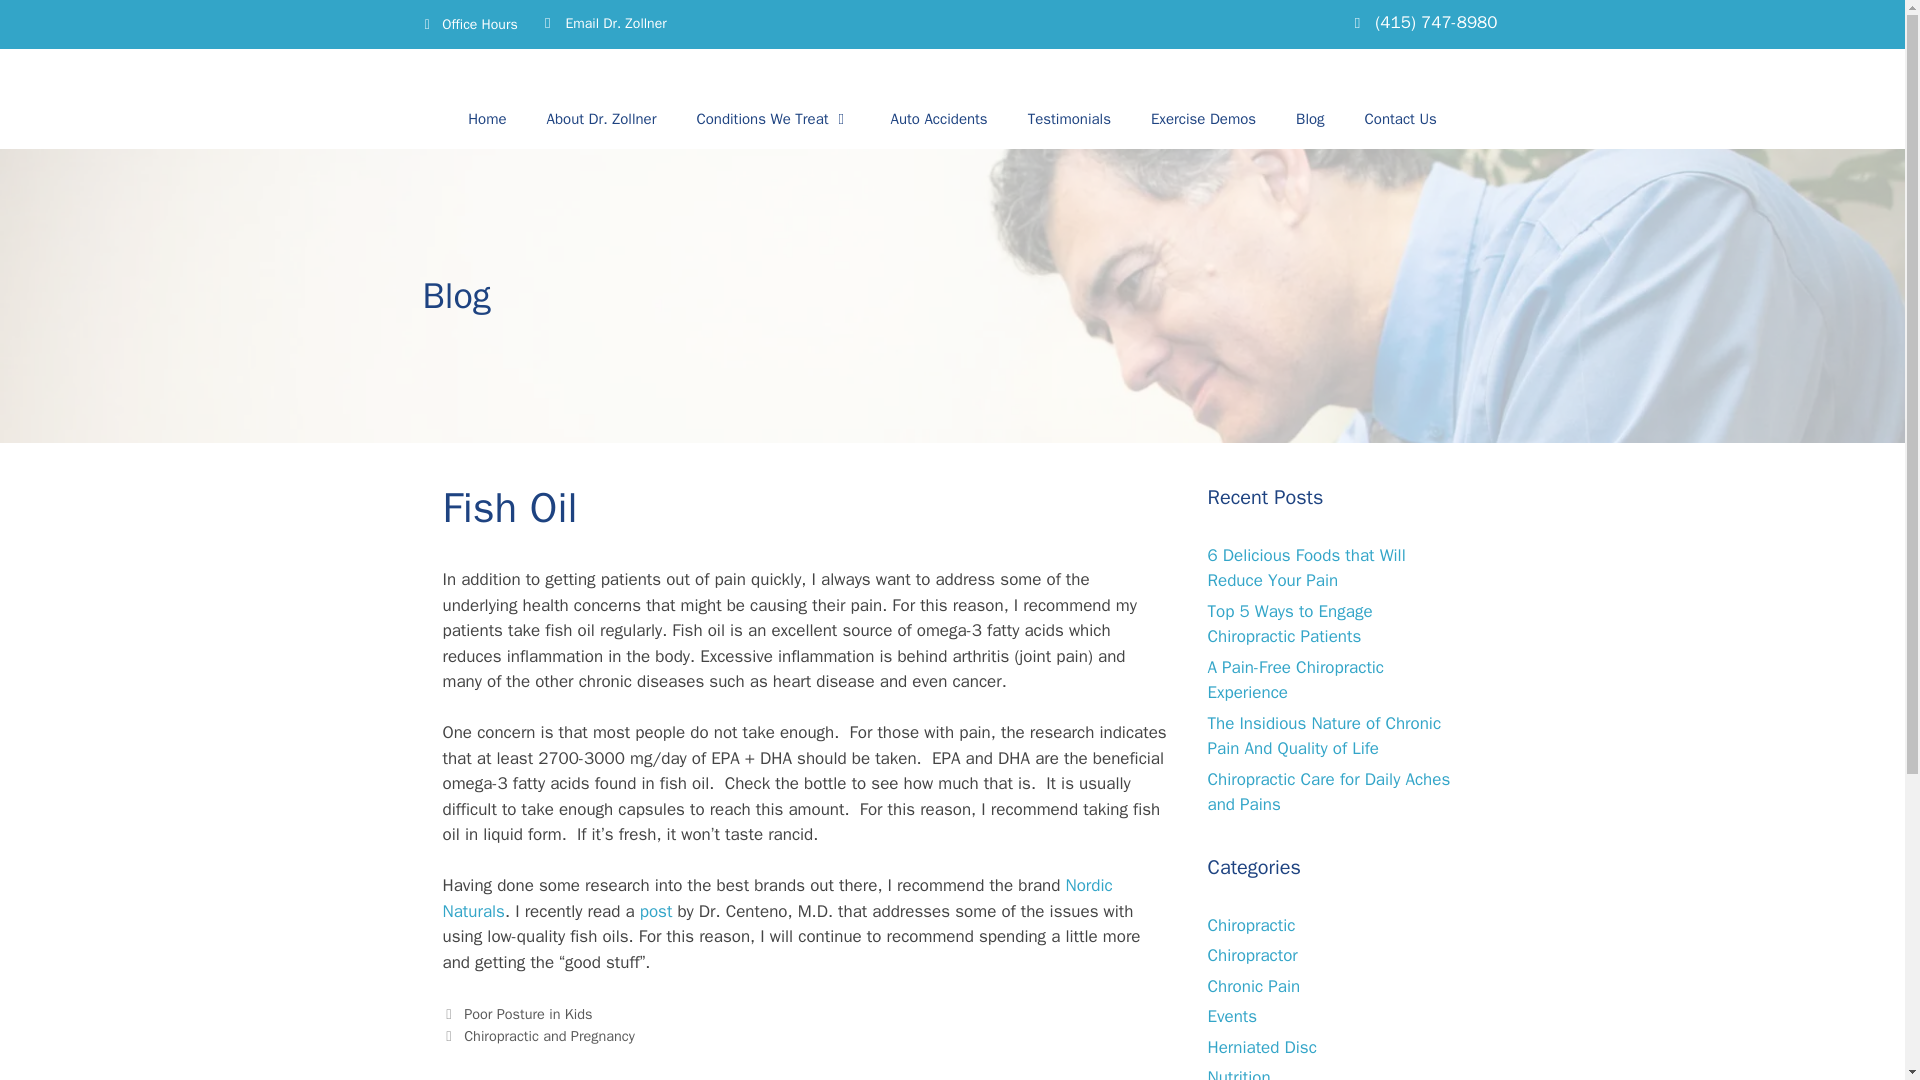  What do you see at coordinates (776, 898) in the screenshot?
I see `Nordic Naturals` at bounding box center [776, 898].